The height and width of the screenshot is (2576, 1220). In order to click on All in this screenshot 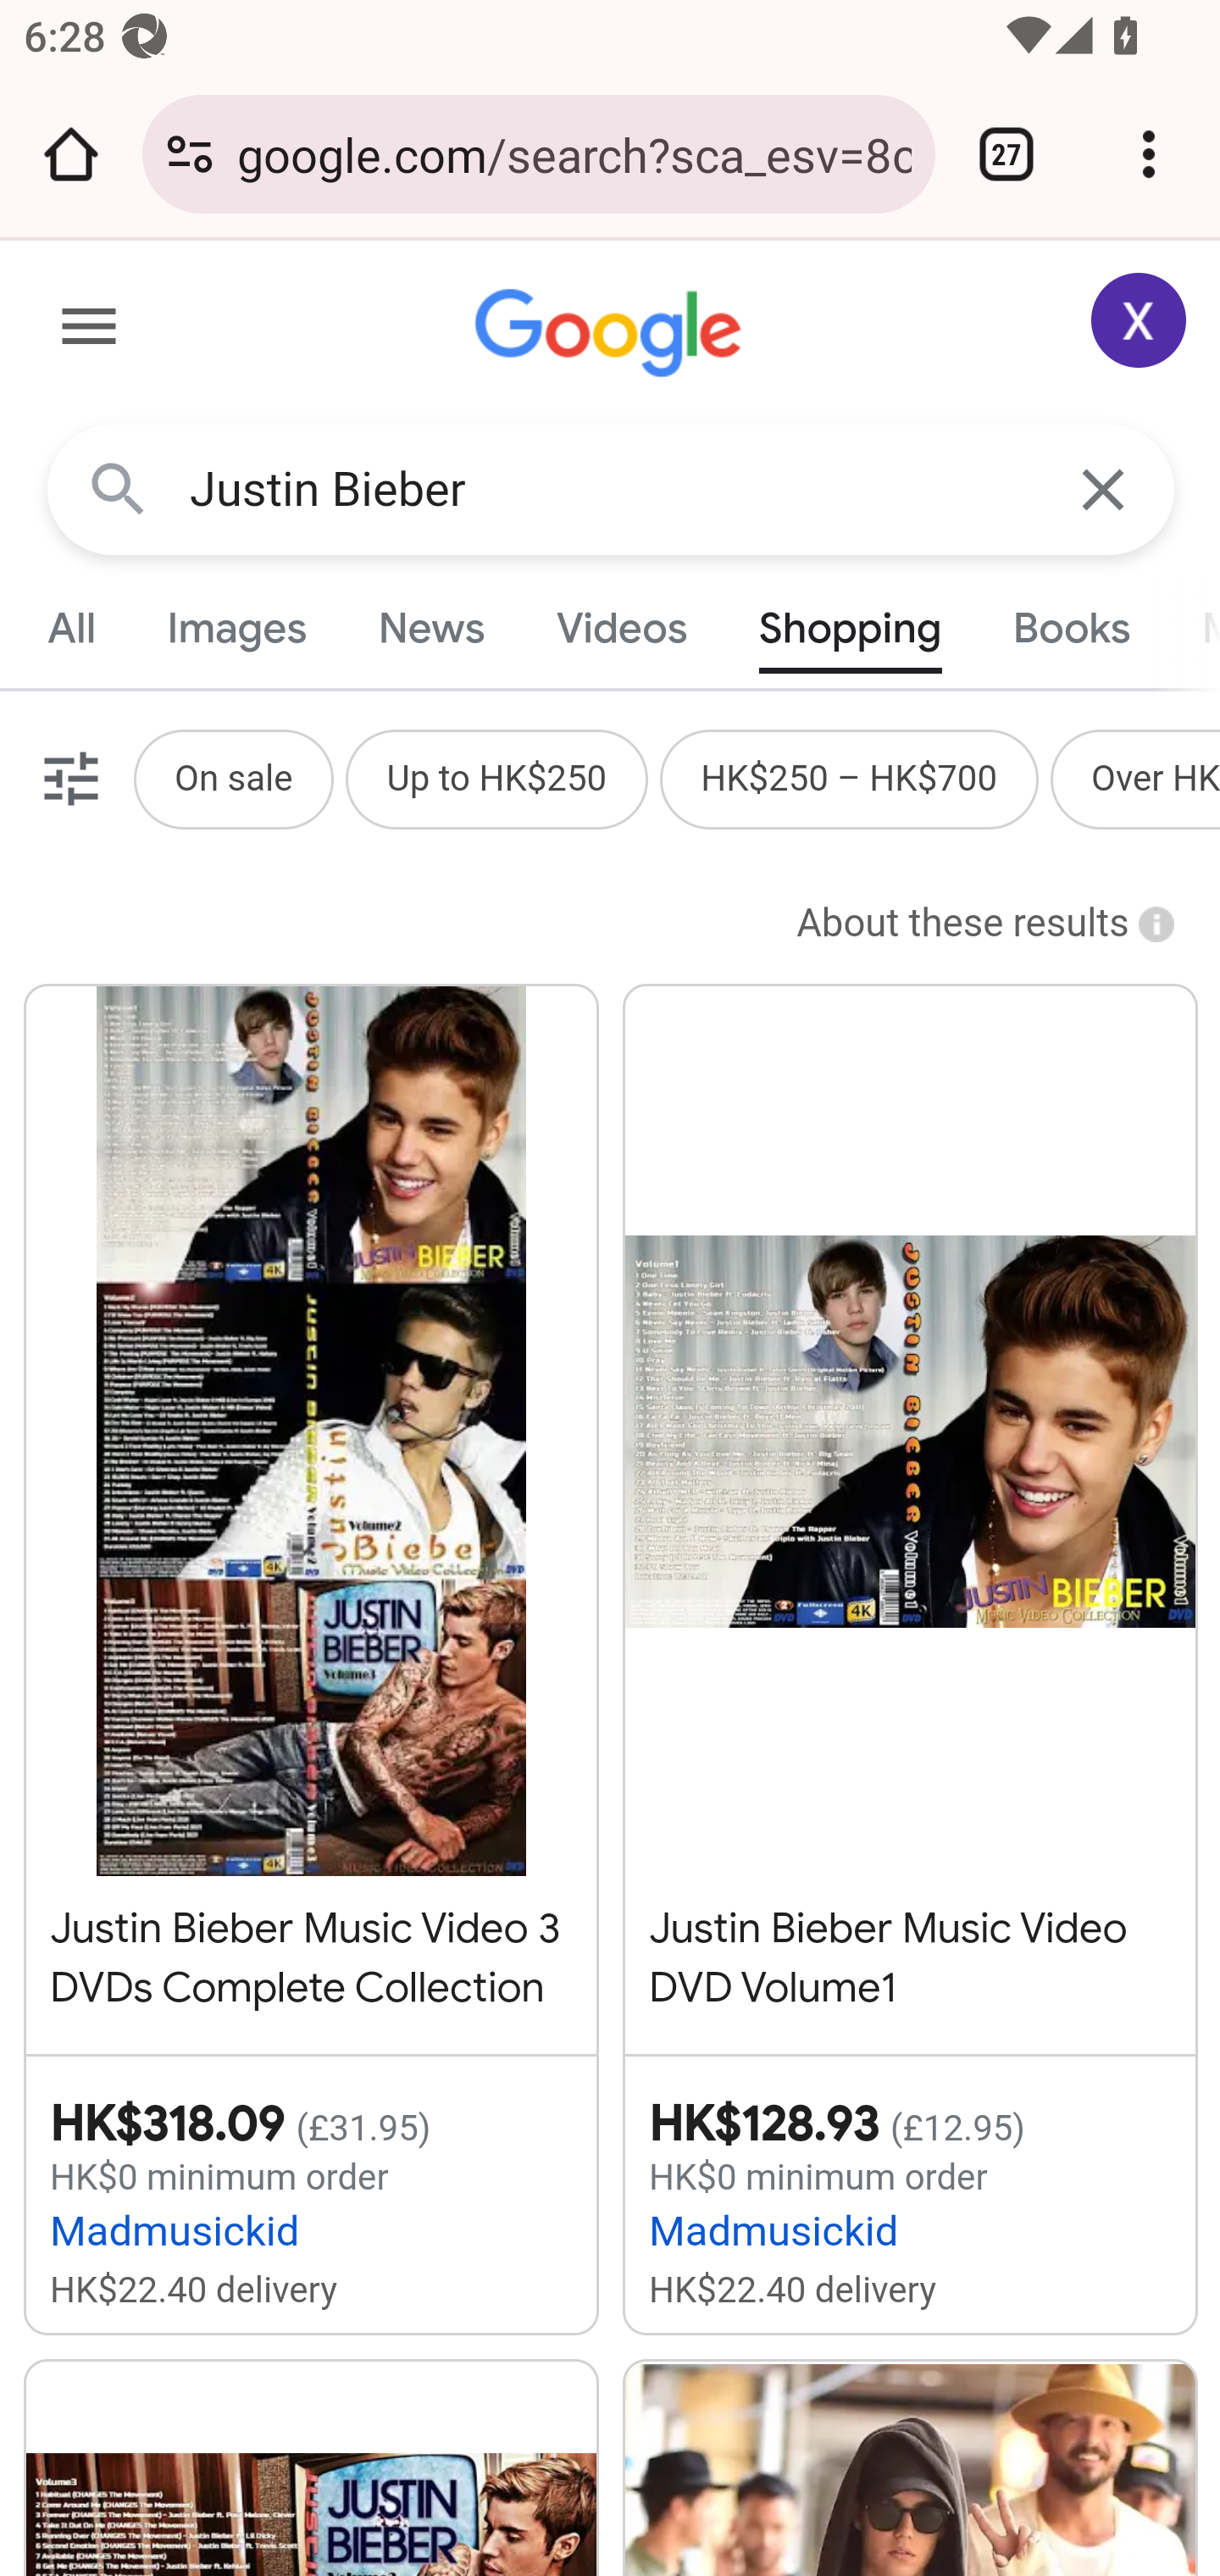, I will do `click(72, 628)`.